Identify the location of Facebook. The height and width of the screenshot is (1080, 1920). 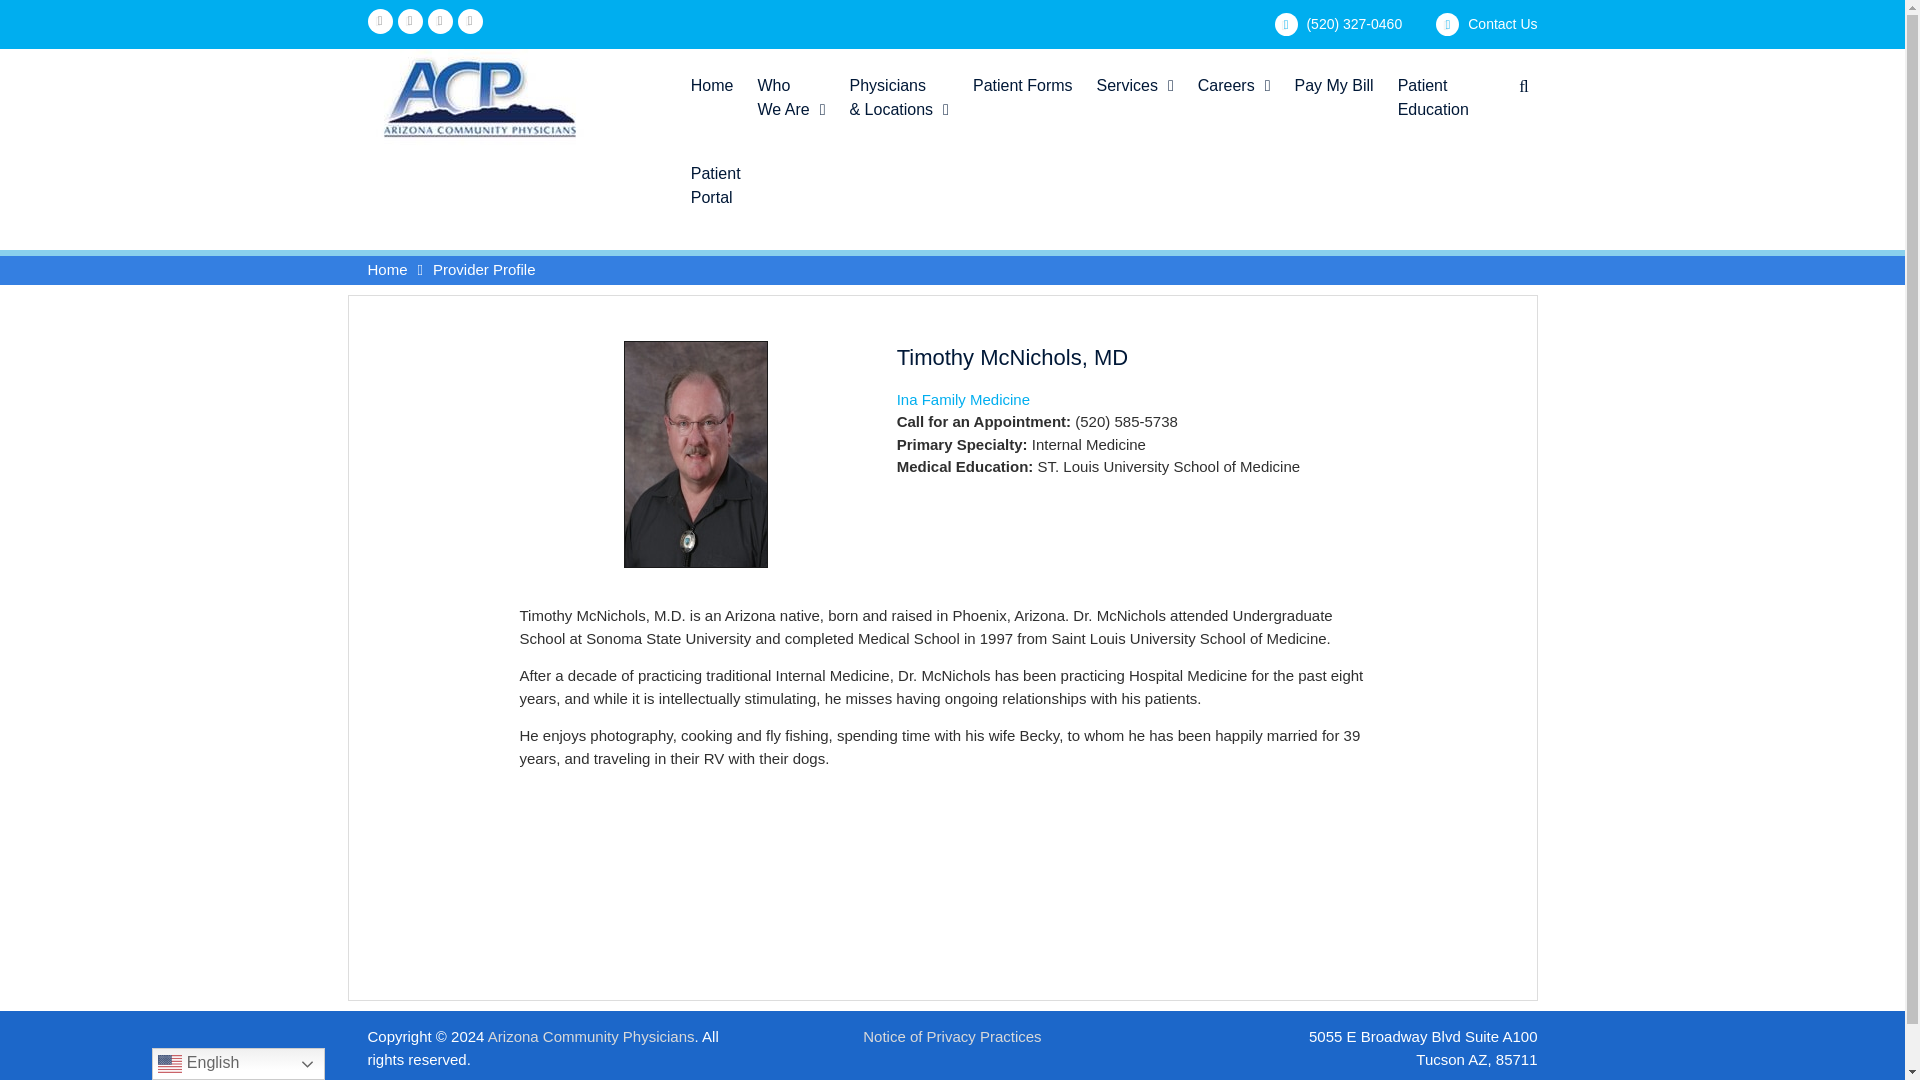
(380, 20).